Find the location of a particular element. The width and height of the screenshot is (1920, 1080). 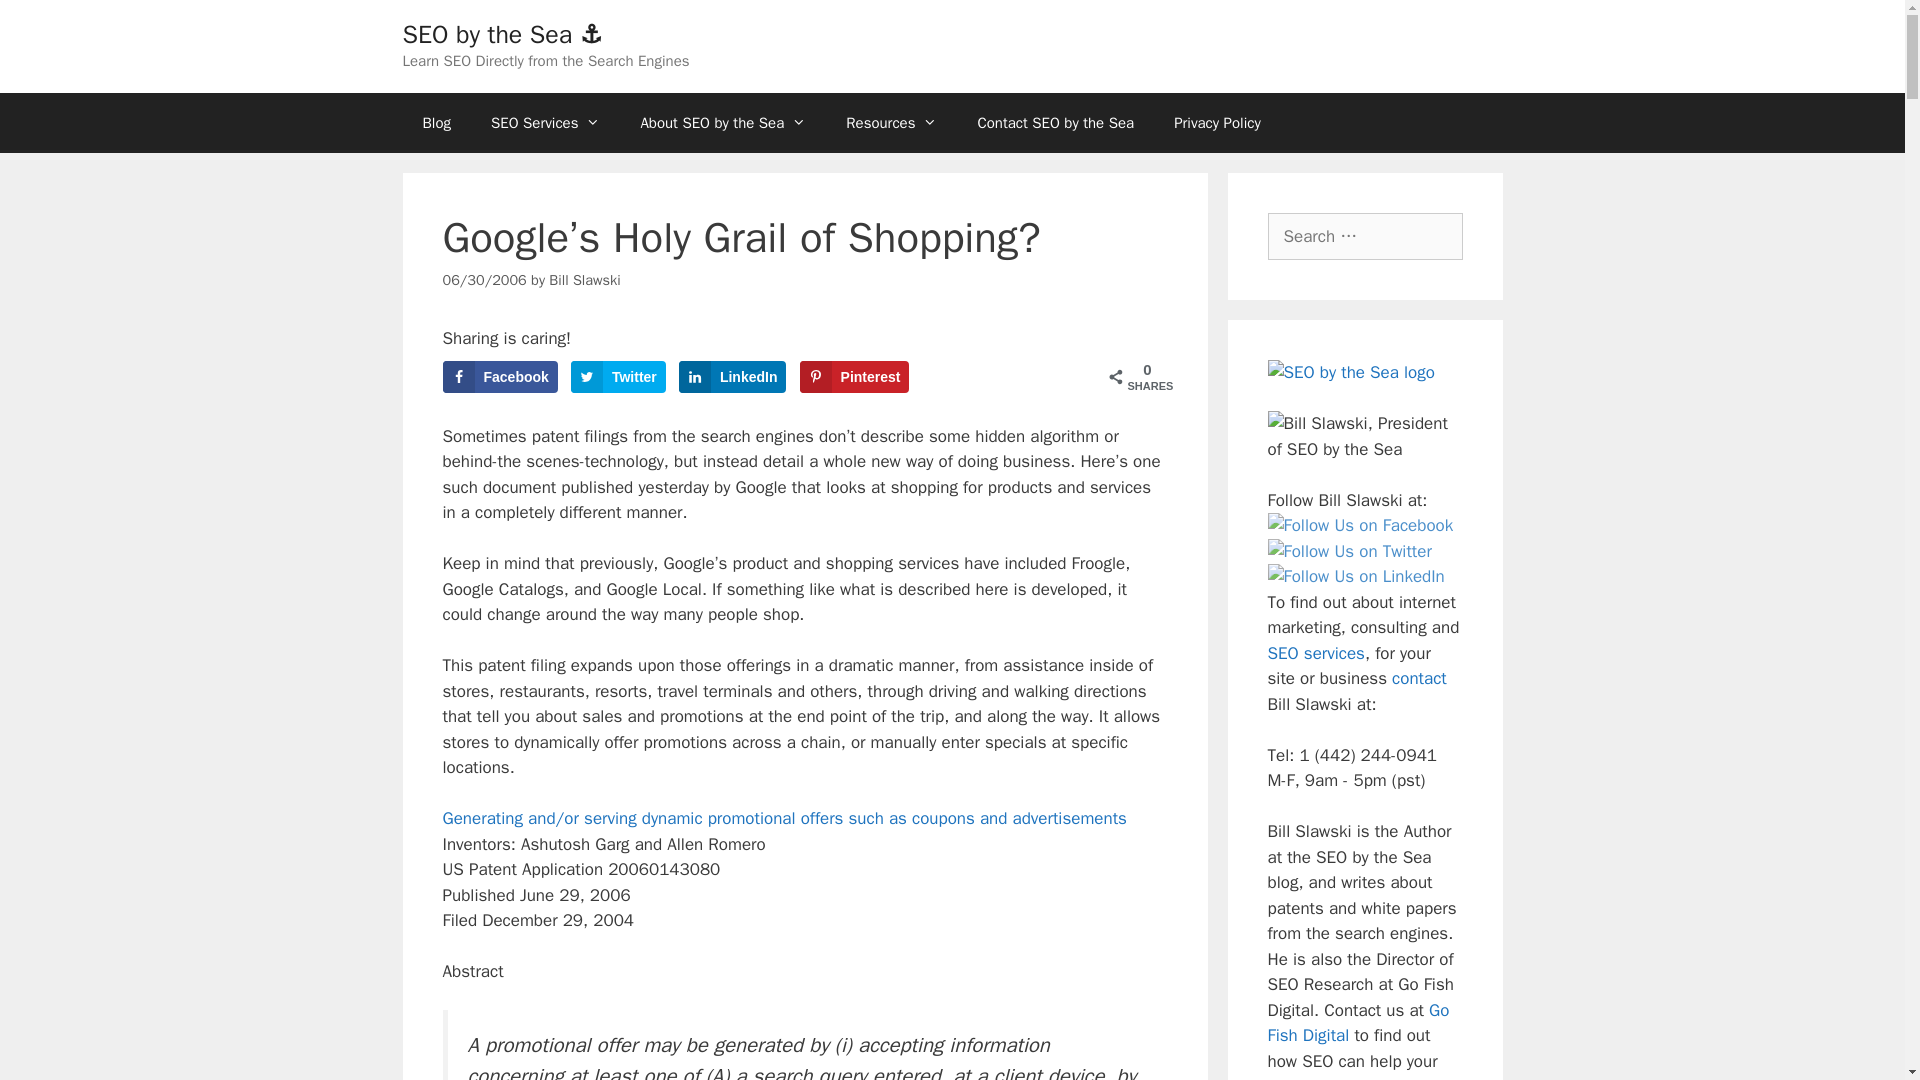

Privacy Policy is located at coordinates (1216, 122).